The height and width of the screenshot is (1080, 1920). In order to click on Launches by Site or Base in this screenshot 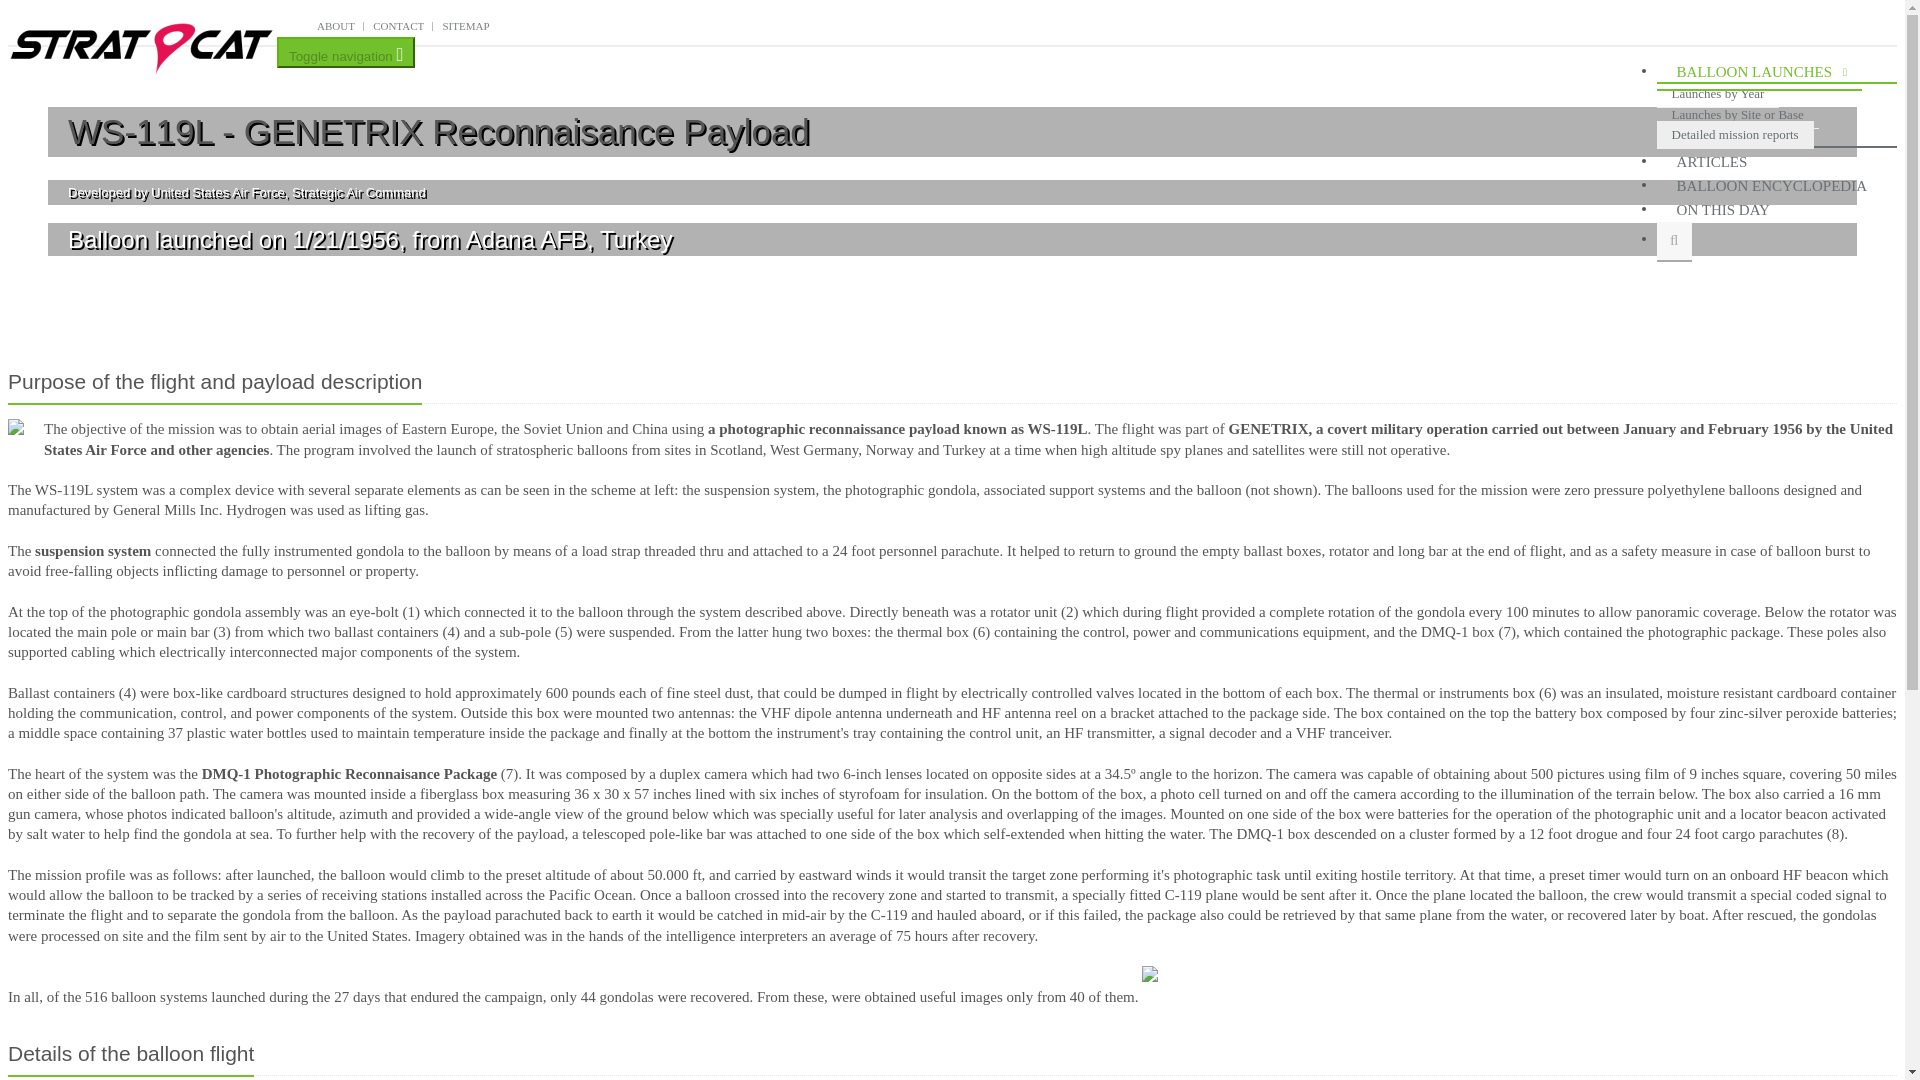, I will do `click(1737, 114)`.